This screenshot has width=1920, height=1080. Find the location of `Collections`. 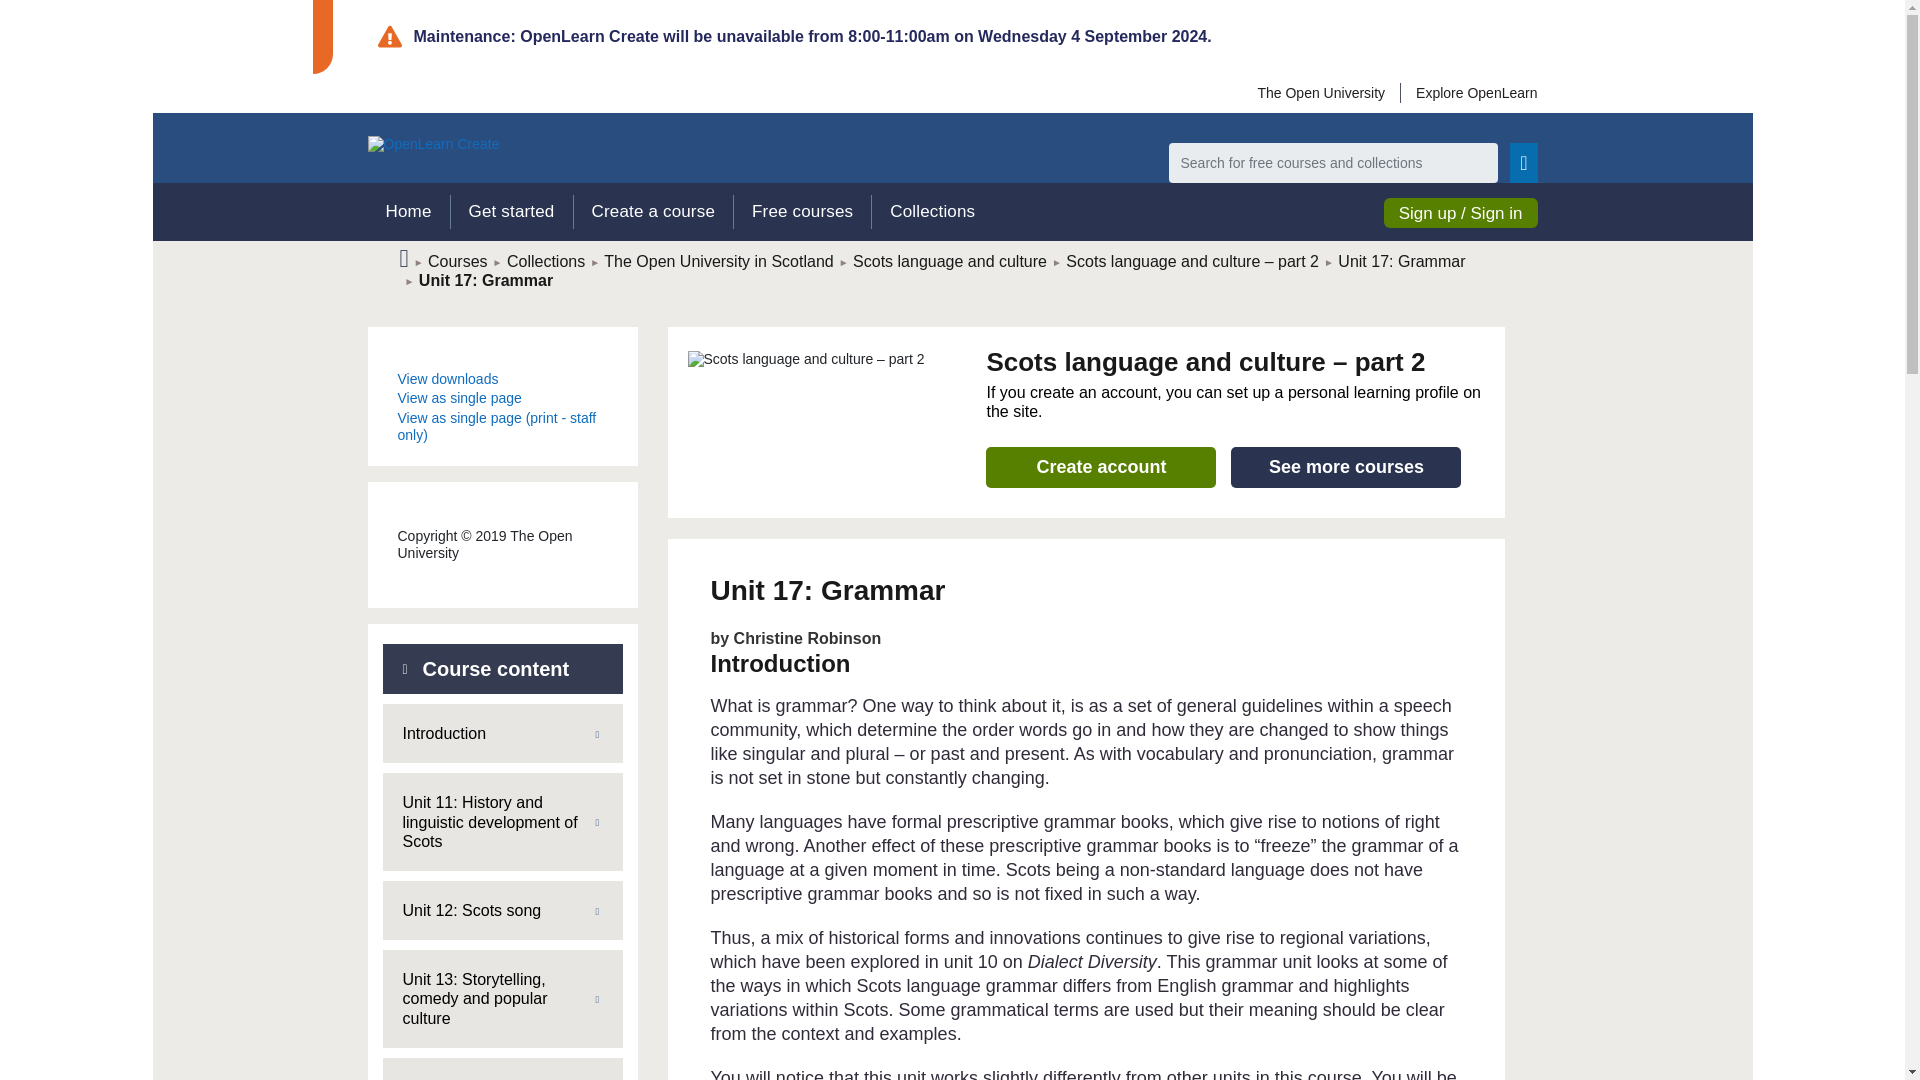

Collections is located at coordinates (932, 212).